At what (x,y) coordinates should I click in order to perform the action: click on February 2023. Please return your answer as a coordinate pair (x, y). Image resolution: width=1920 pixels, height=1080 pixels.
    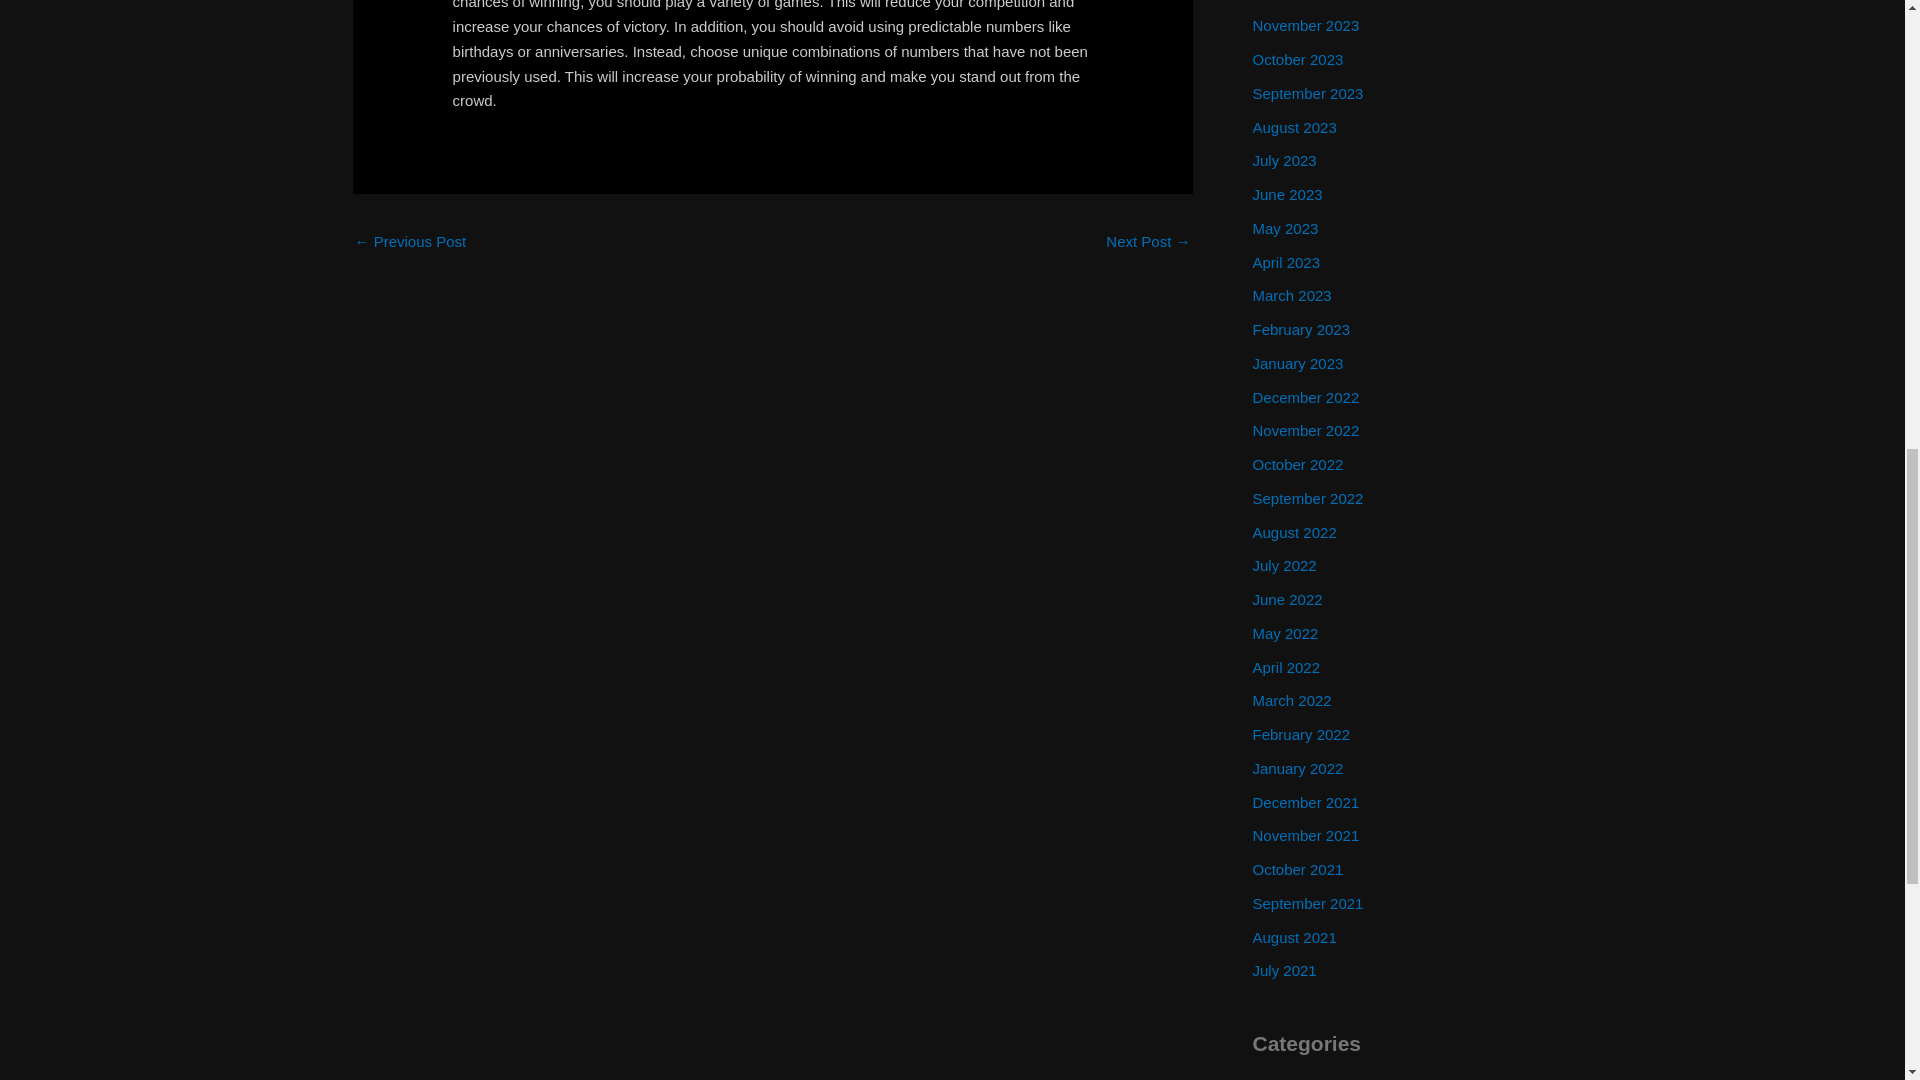
    Looking at the image, I should click on (1300, 329).